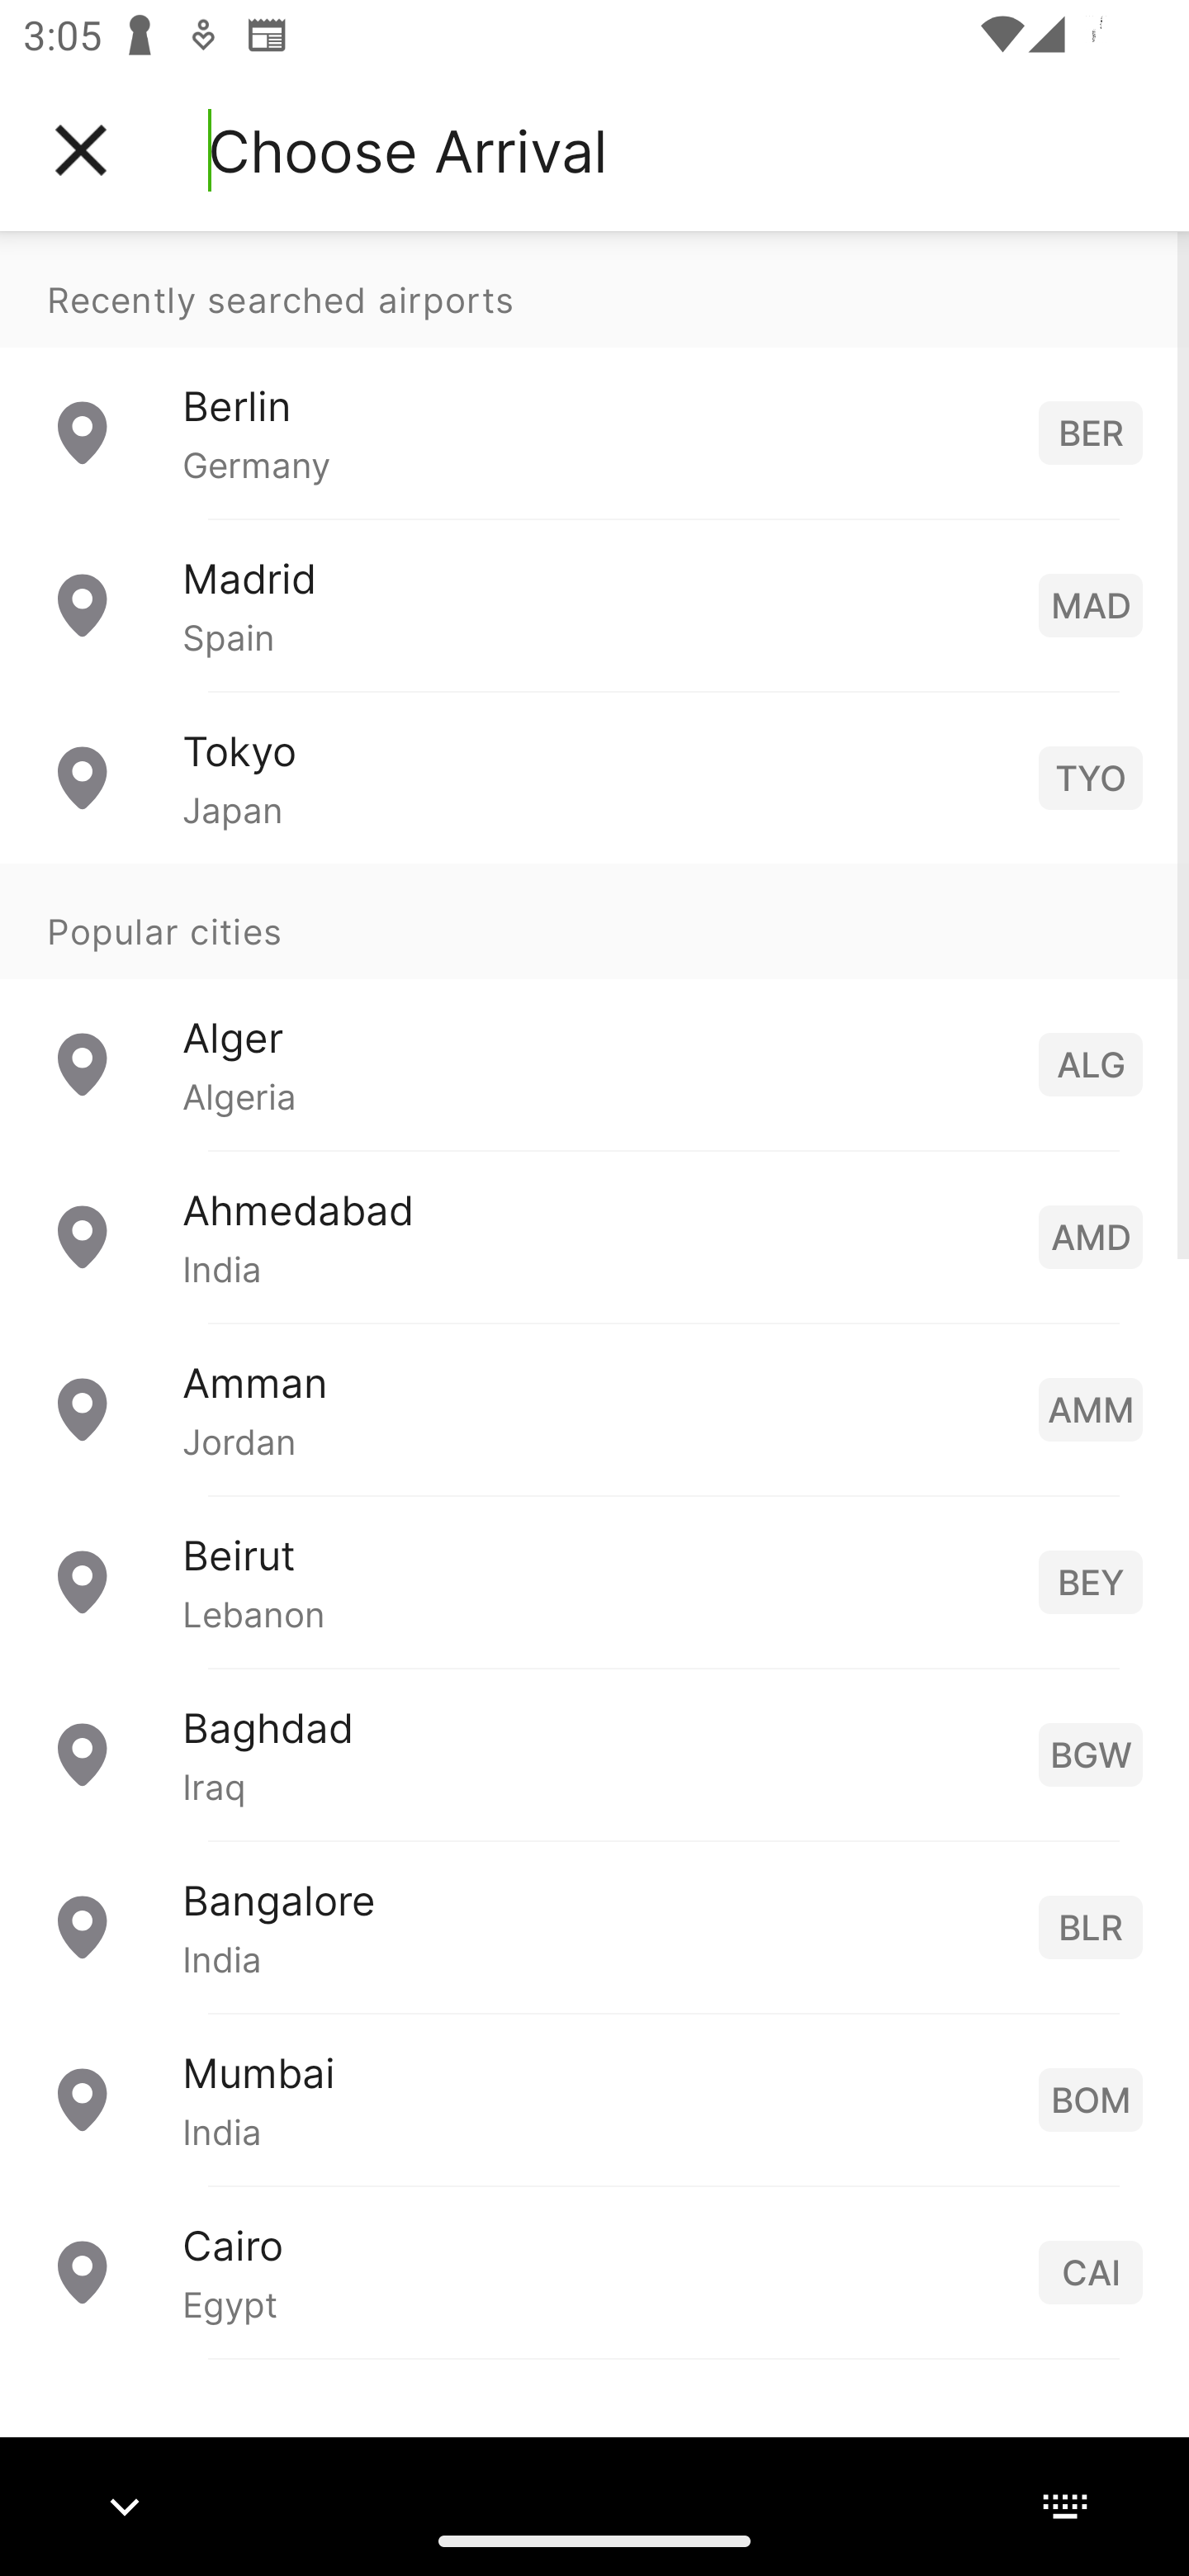 This screenshot has height=2576, width=1189. What do you see at coordinates (594, 2271) in the screenshot?
I see `Cairo Egypt CAI` at bounding box center [594, 2271].